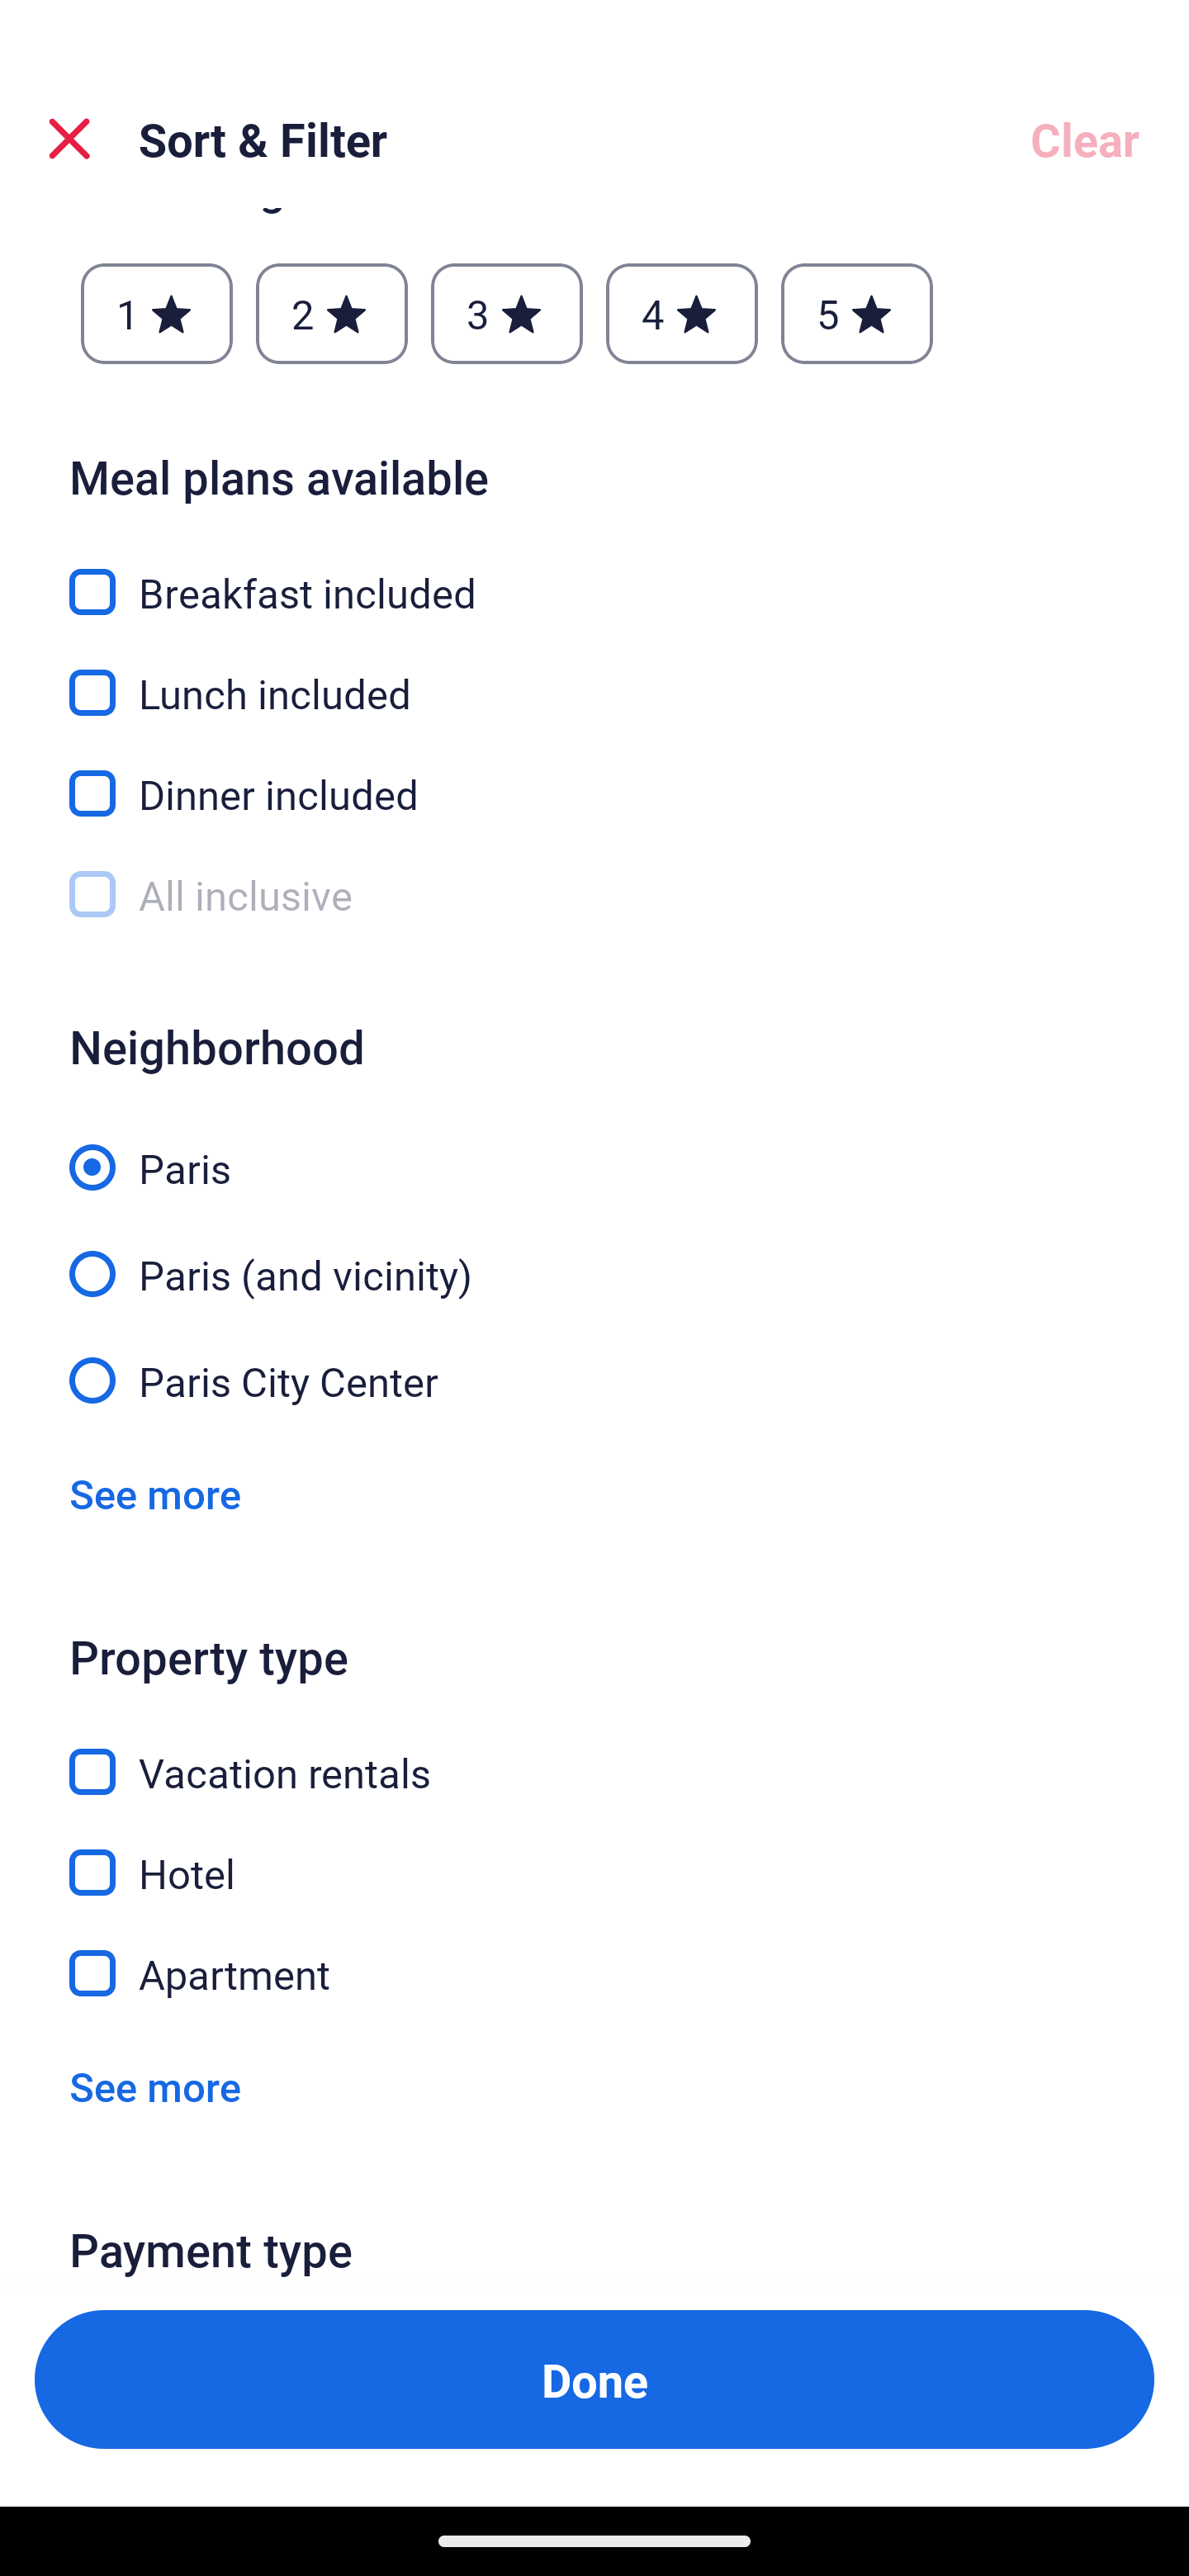 The image size is (1189, 2576). I want to click on Breakfast included, Breakfast included, so click(594, 573).